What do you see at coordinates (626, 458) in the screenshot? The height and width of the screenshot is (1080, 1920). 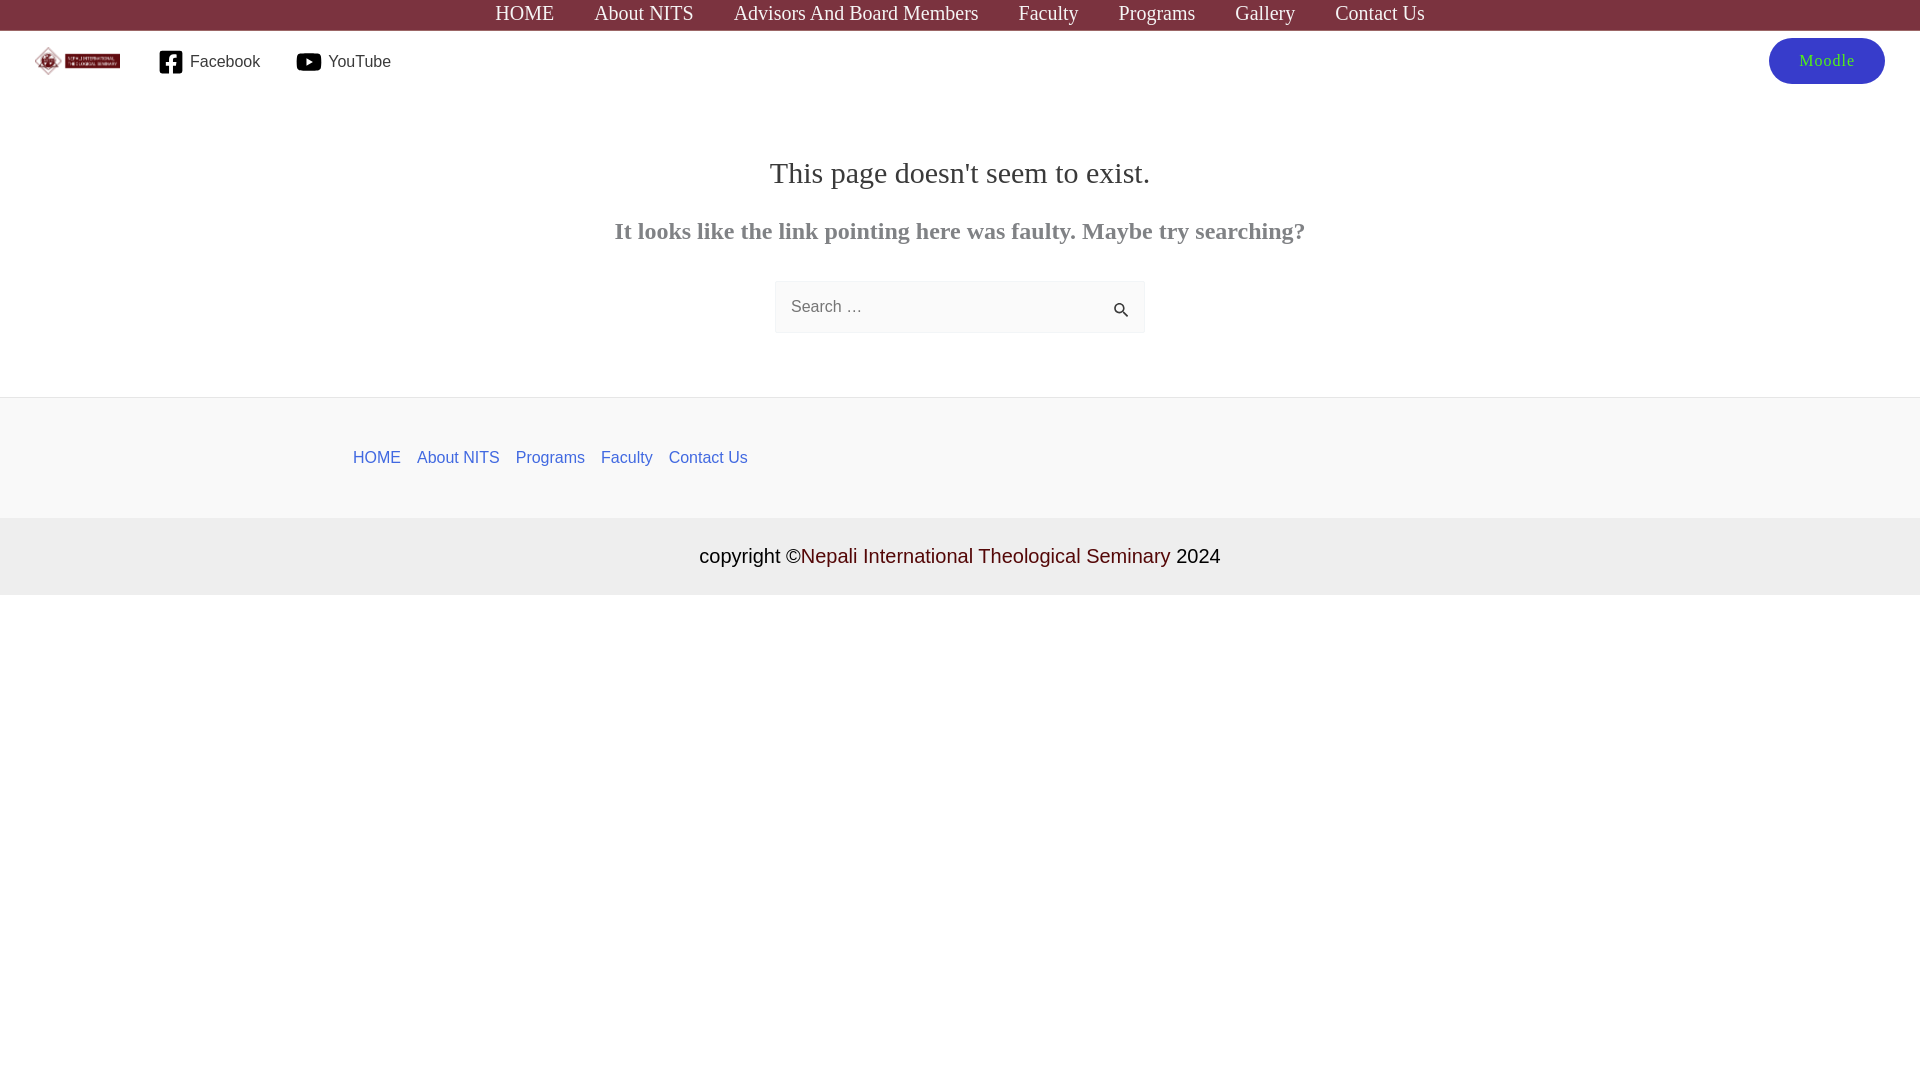 I see `Faculty` at bounding box center [626, 458].